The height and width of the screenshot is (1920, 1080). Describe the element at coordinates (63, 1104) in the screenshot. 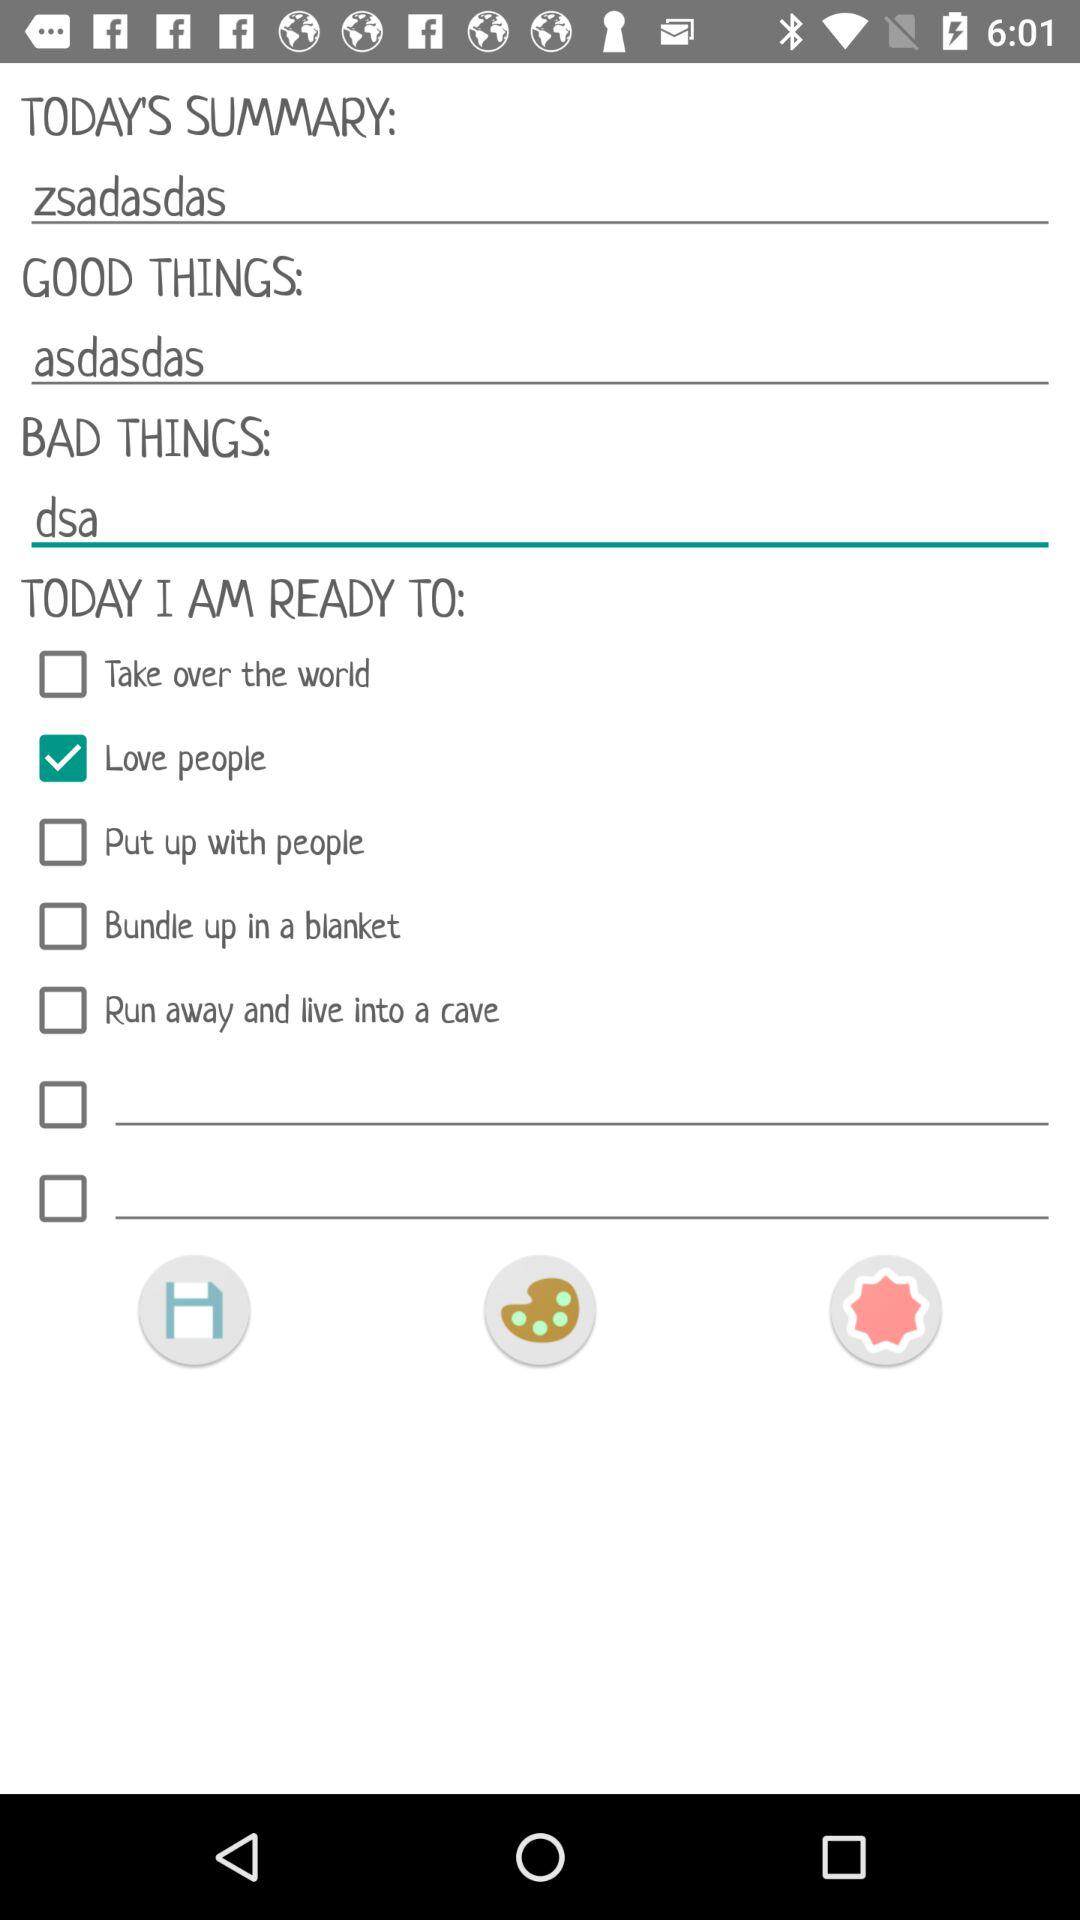

I see `add reminder` at that location.